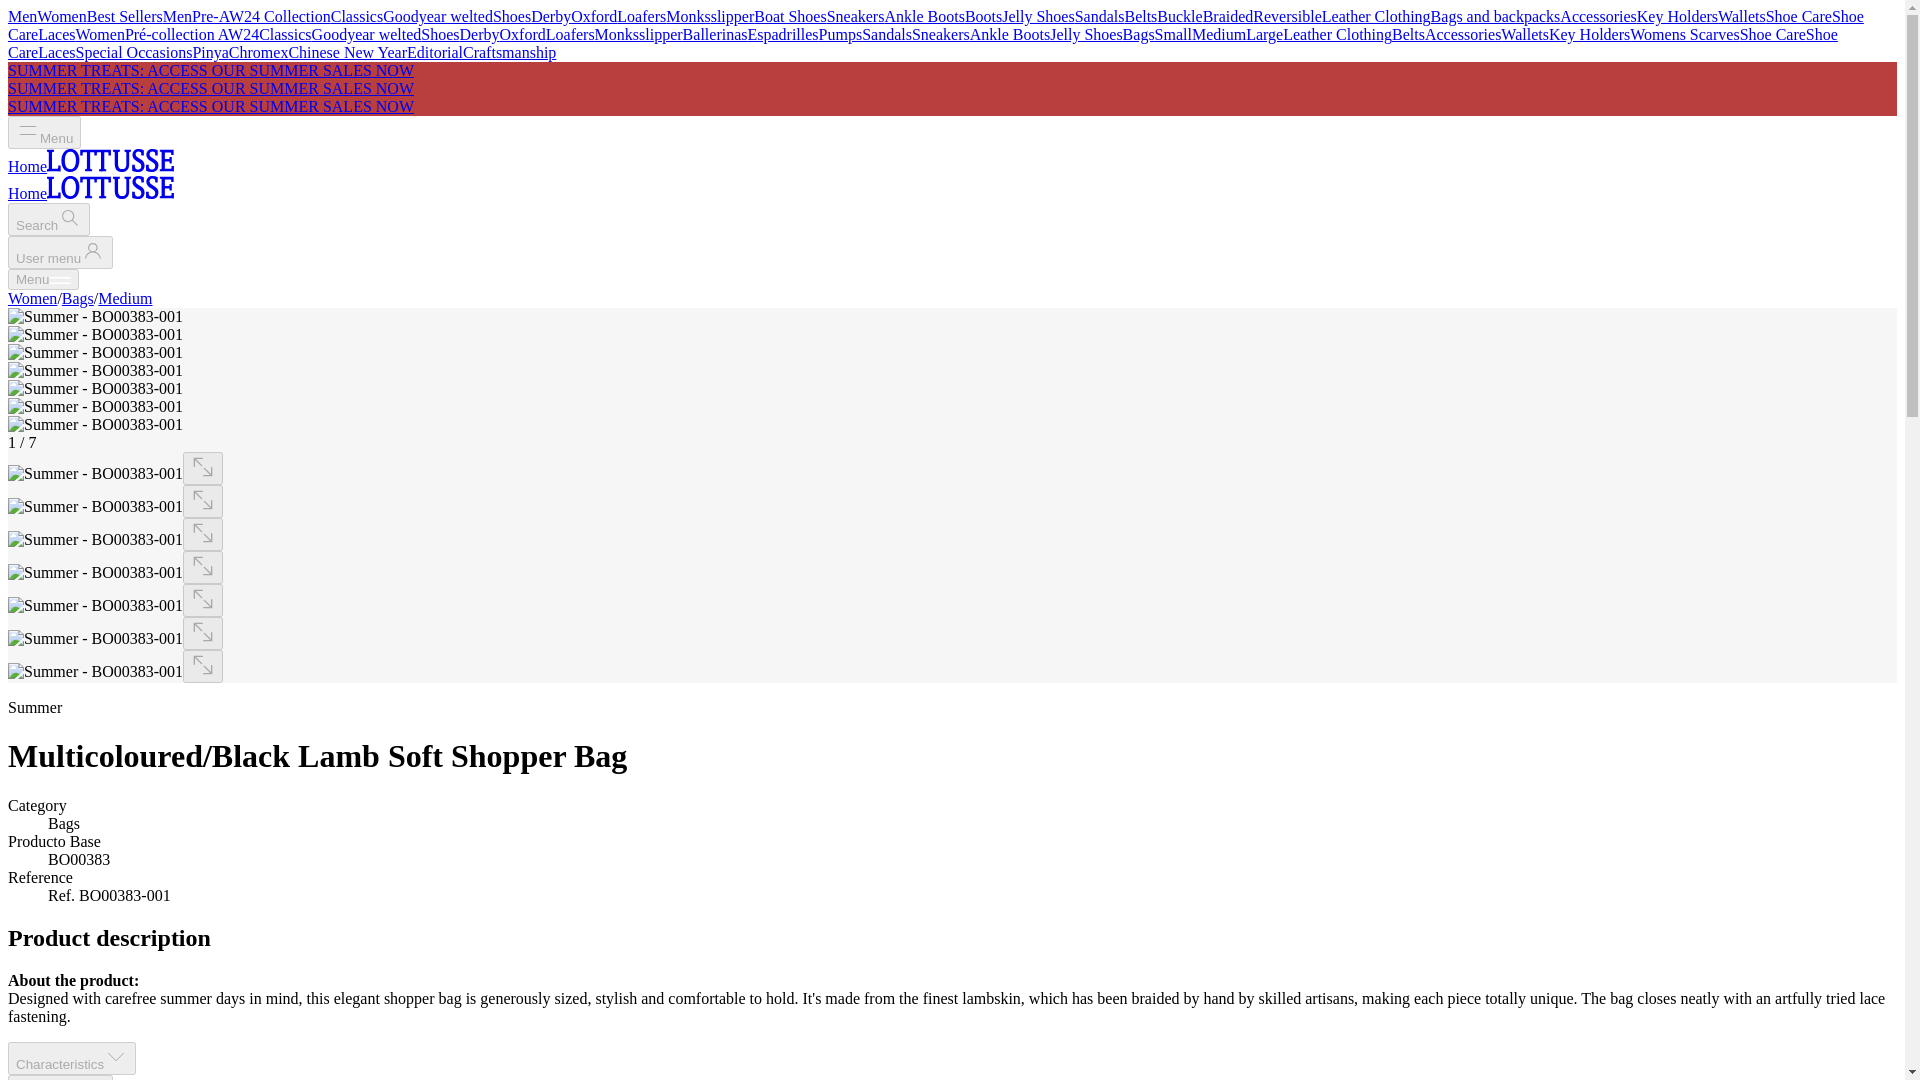 The width and height of the screenshot is (1920, 1080). What do you see at coordinates (593, 16) in the screenshot?
I see `Oxford` at bounding box center [593, 16].